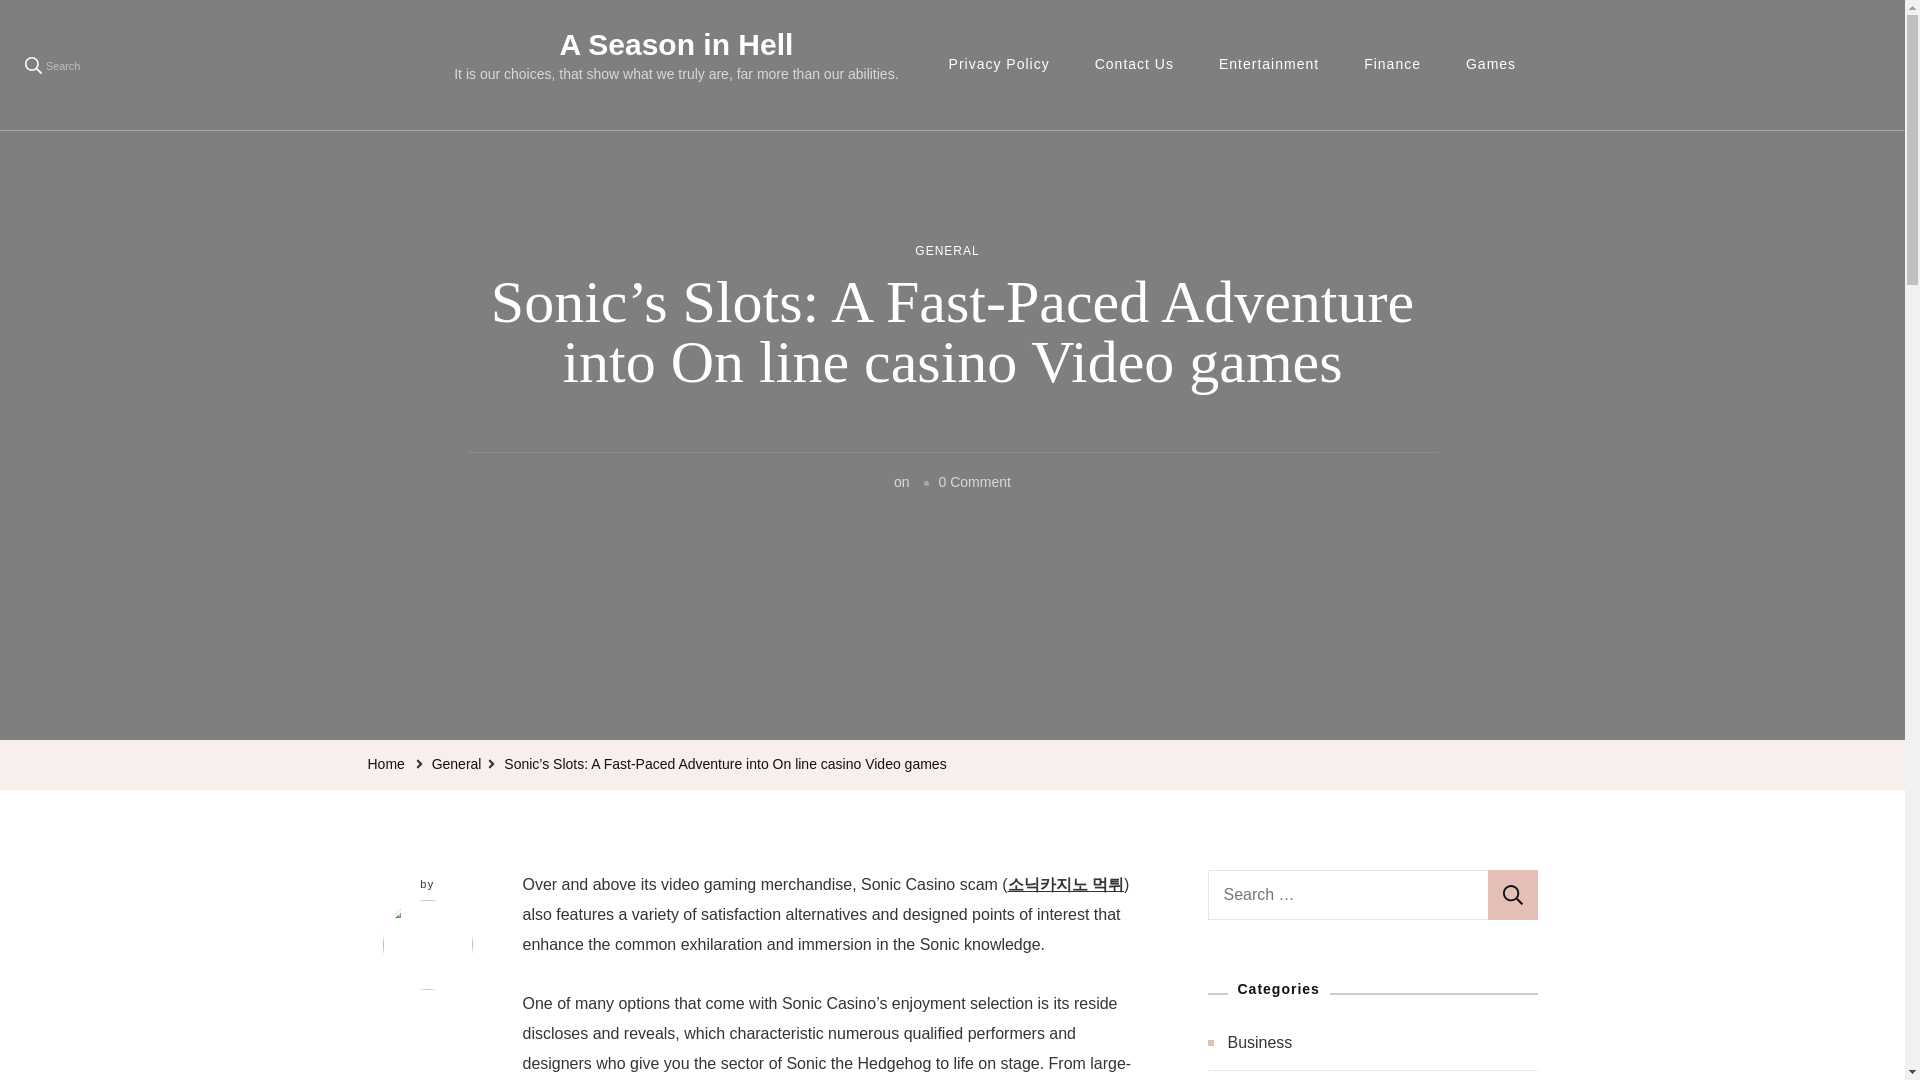 The image size is (1920, 1080). I want to click on Search, so click(52, 64).